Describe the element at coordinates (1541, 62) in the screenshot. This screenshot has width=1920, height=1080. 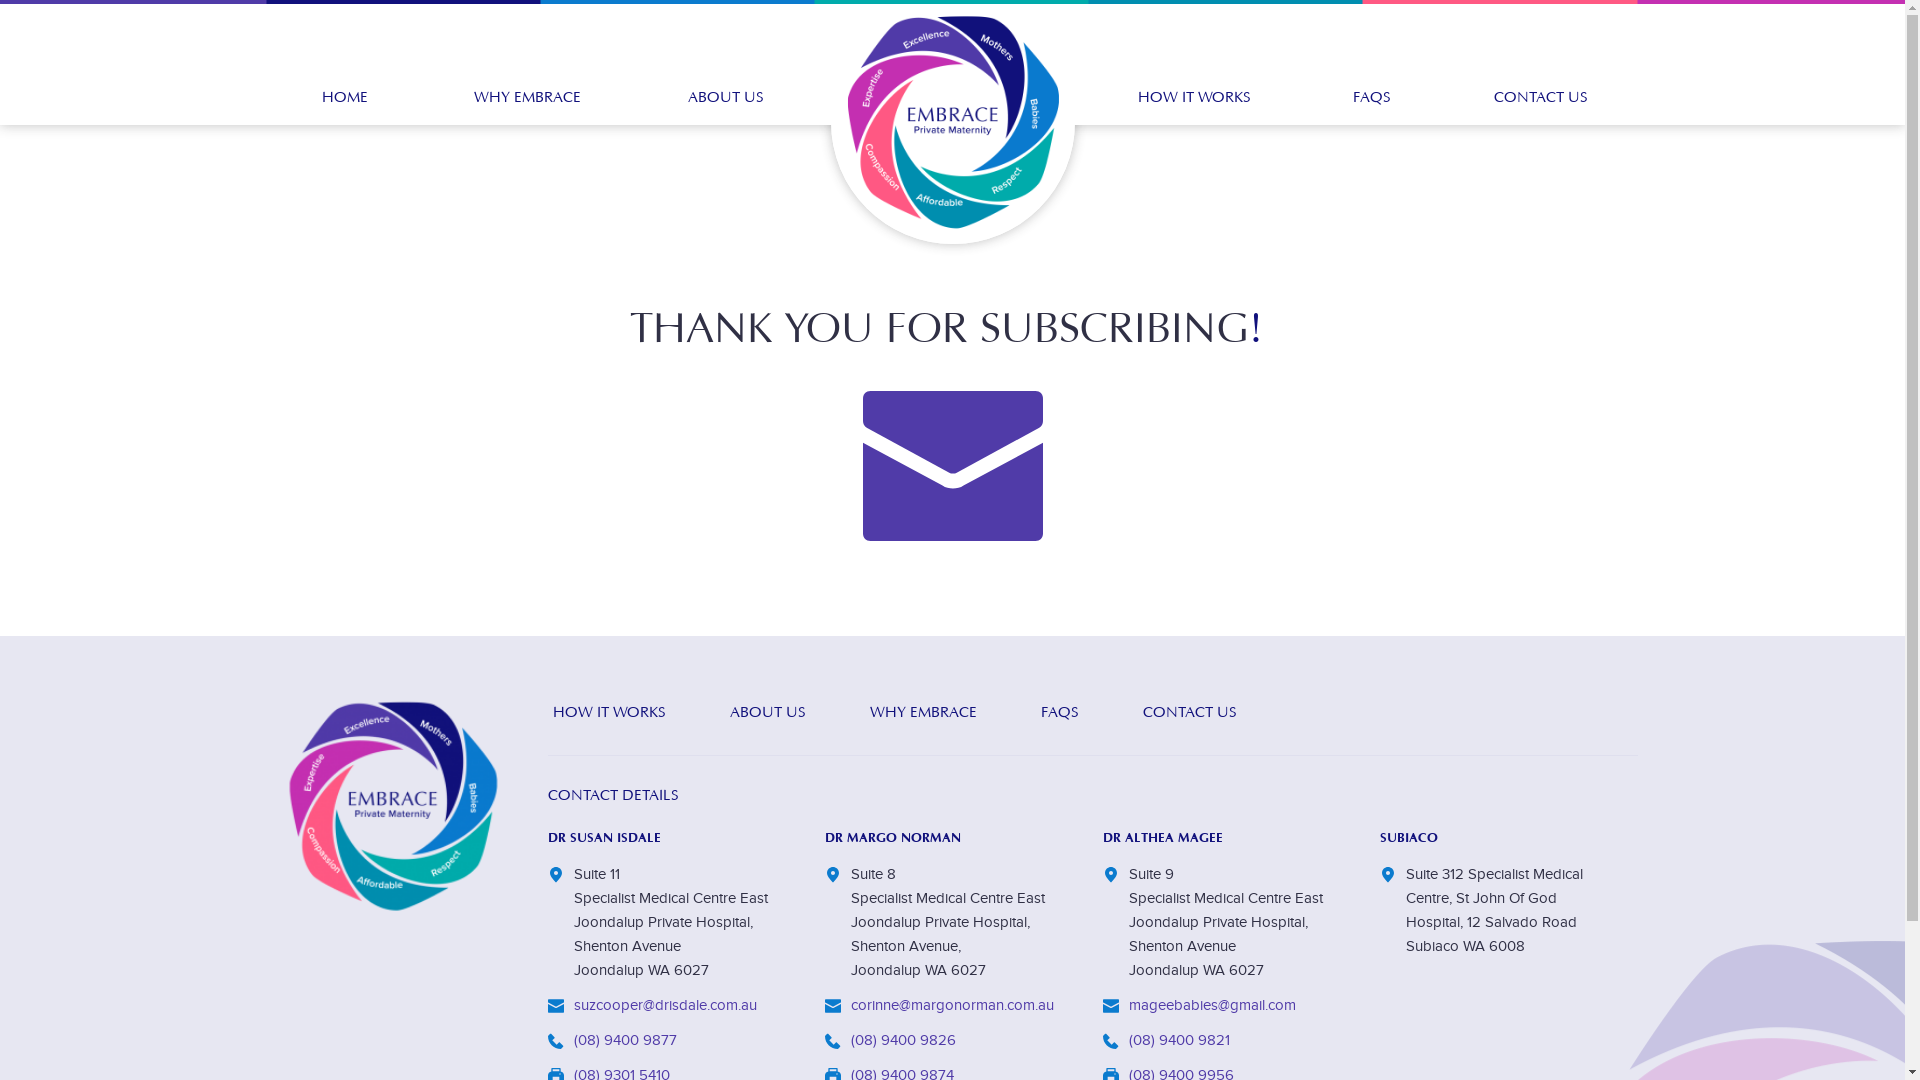
I see `CONTACT US` at that location.